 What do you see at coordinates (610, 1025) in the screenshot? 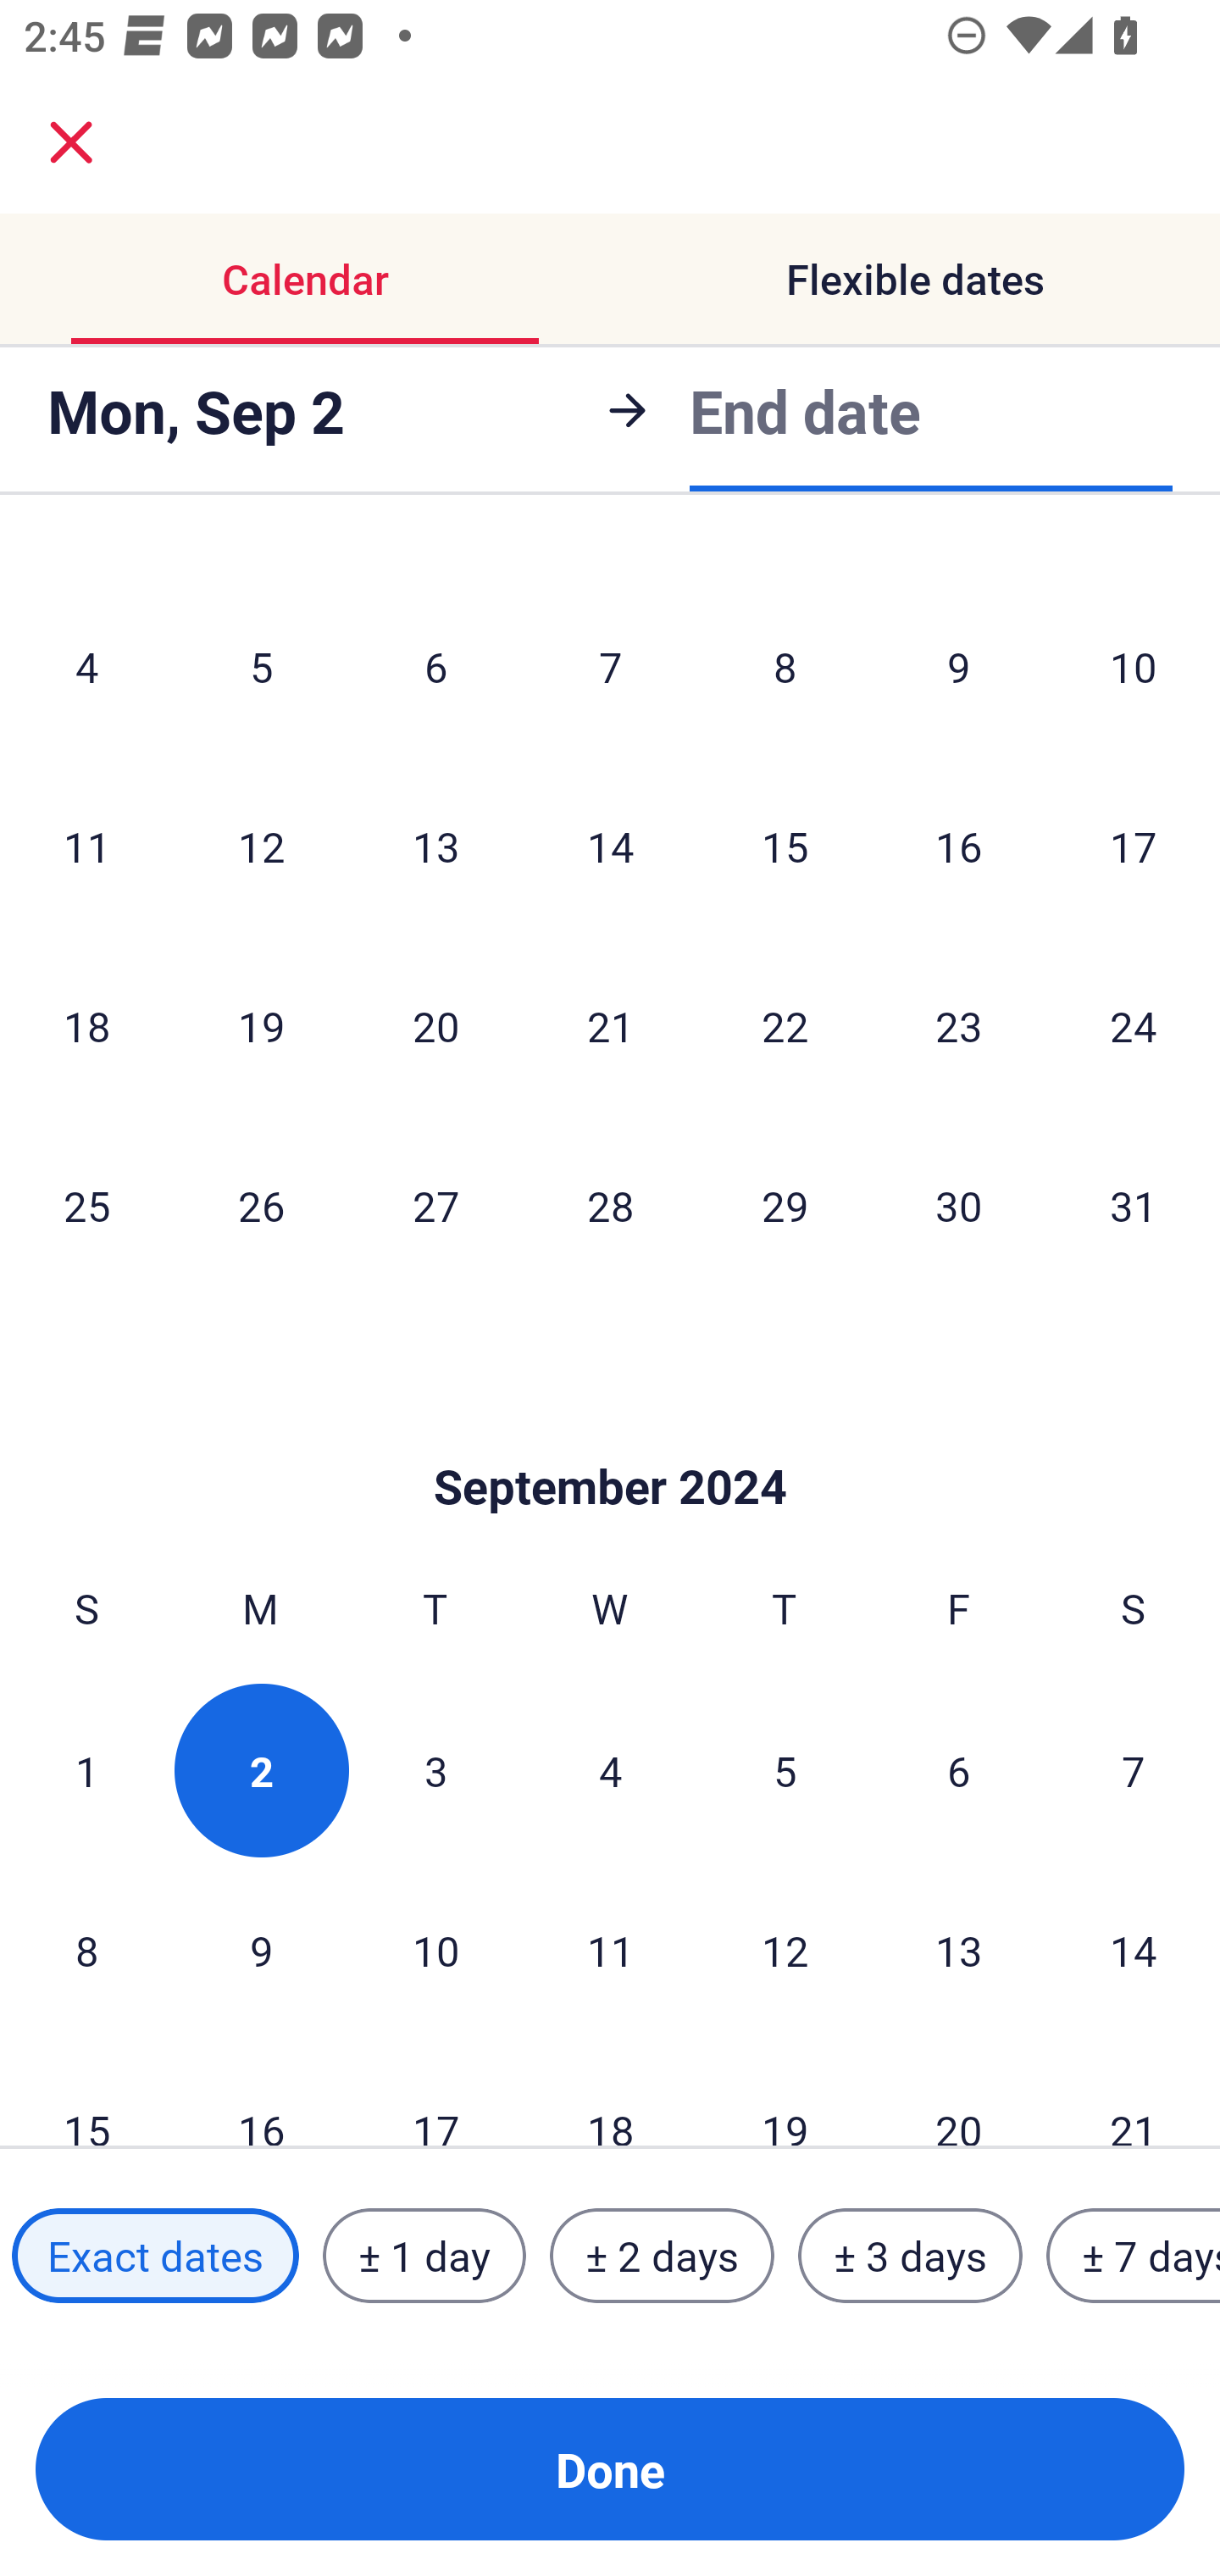
I see `21 Wednesday, August 21, 2024` at bounding box center [610, 1025].